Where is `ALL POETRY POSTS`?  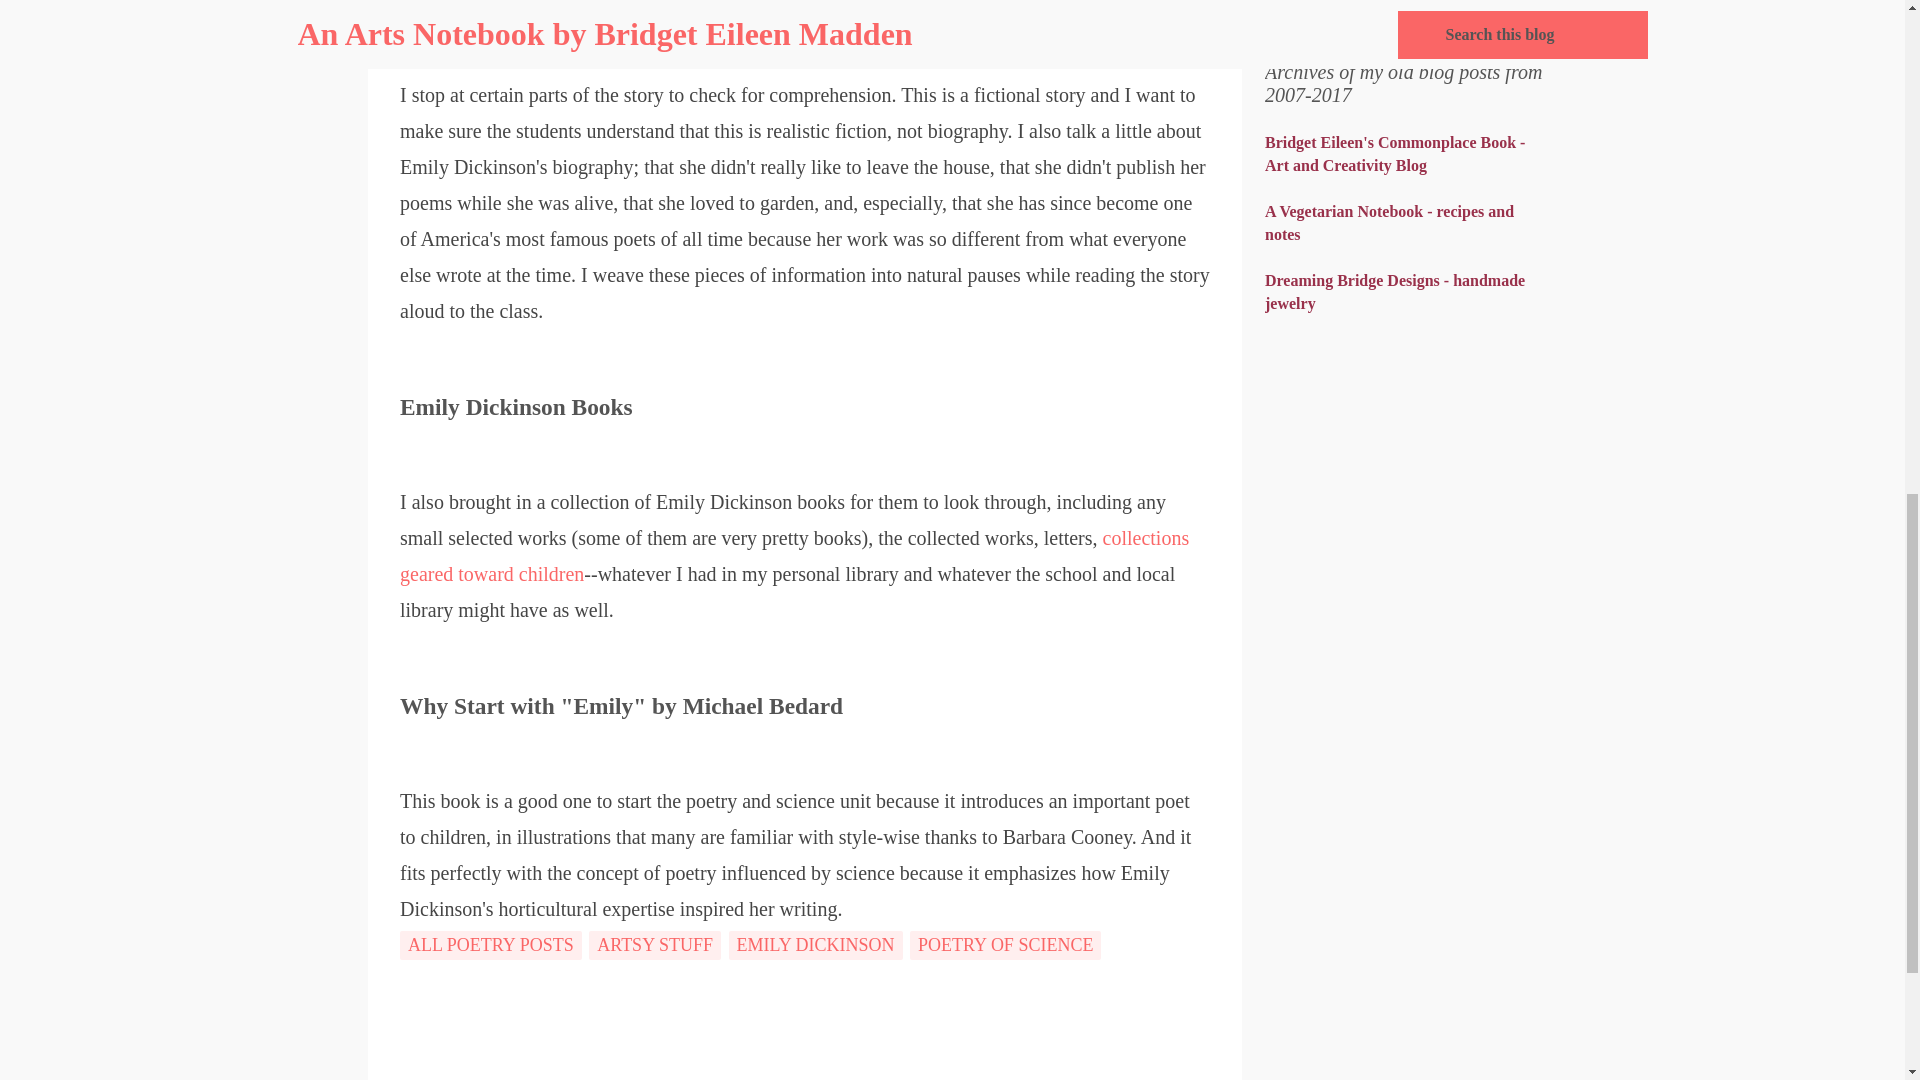
ALL POETRY POSTS is located at coordinates (490, 945).